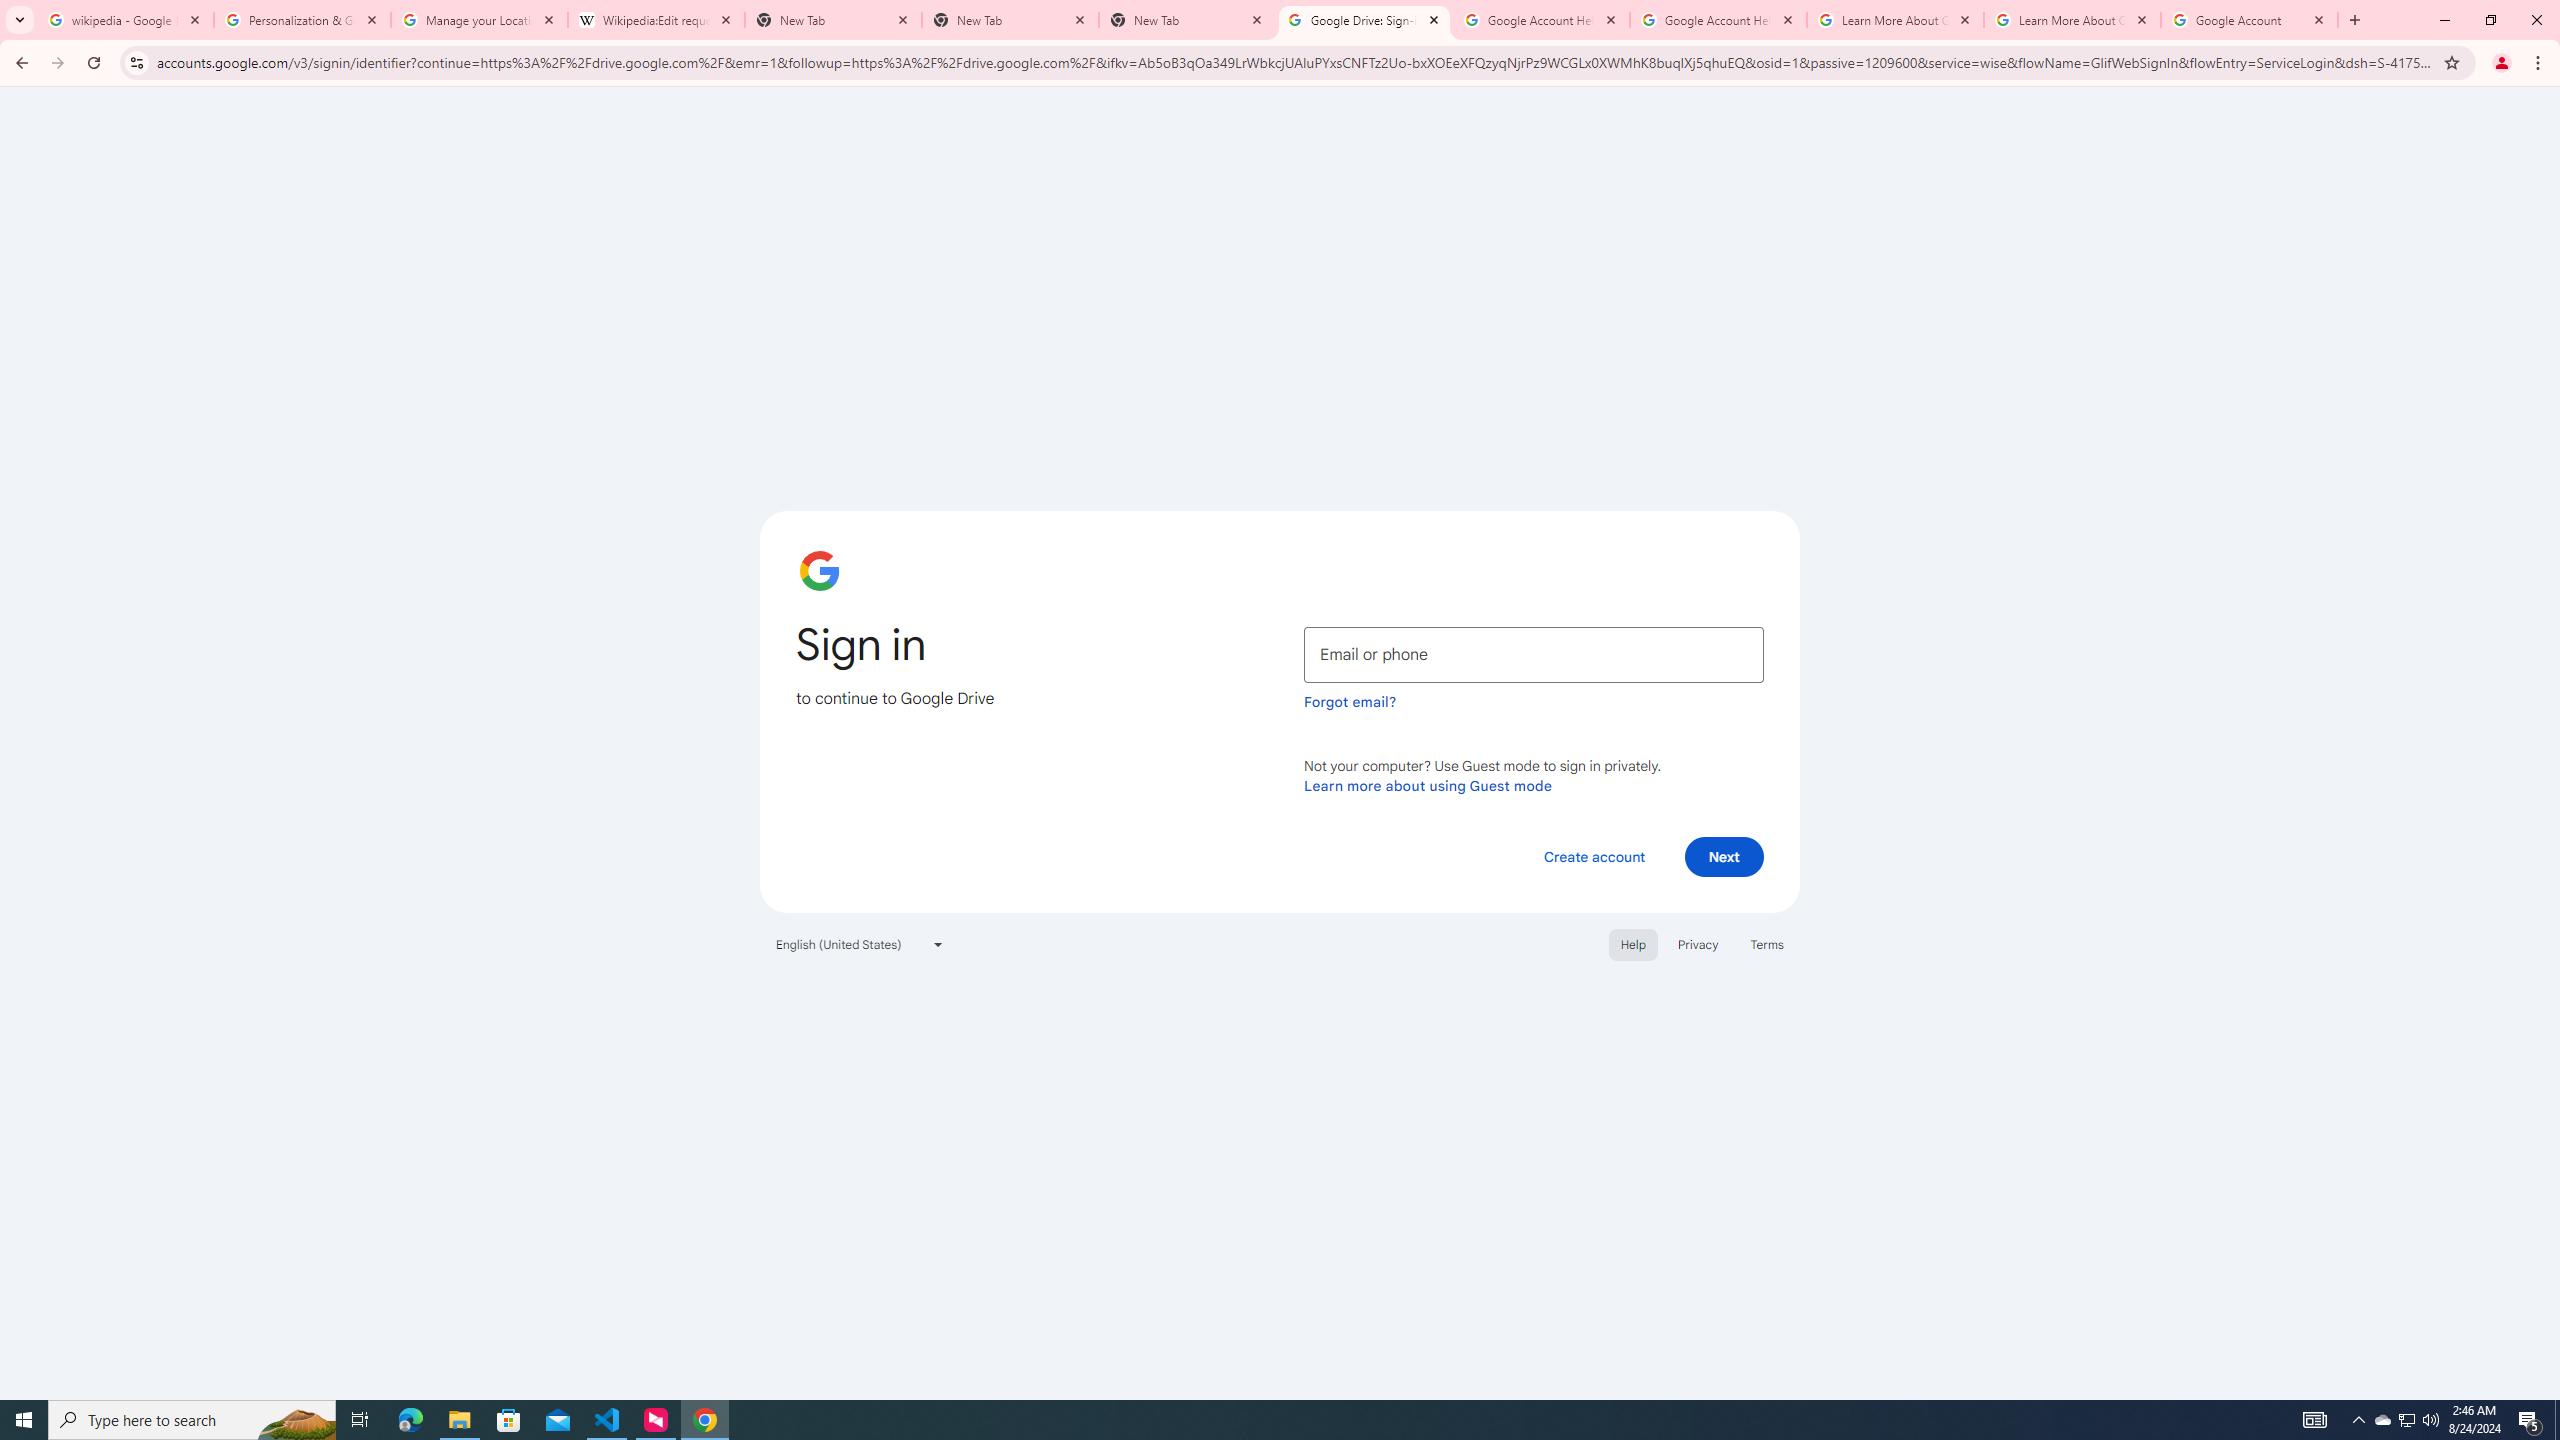 Image resolution: width=2560 pixels, height=1440 pixels. Describe the element at coordinates (1428, 785) in the screenshot. I see `Learn more about using Guest mode` at that location.